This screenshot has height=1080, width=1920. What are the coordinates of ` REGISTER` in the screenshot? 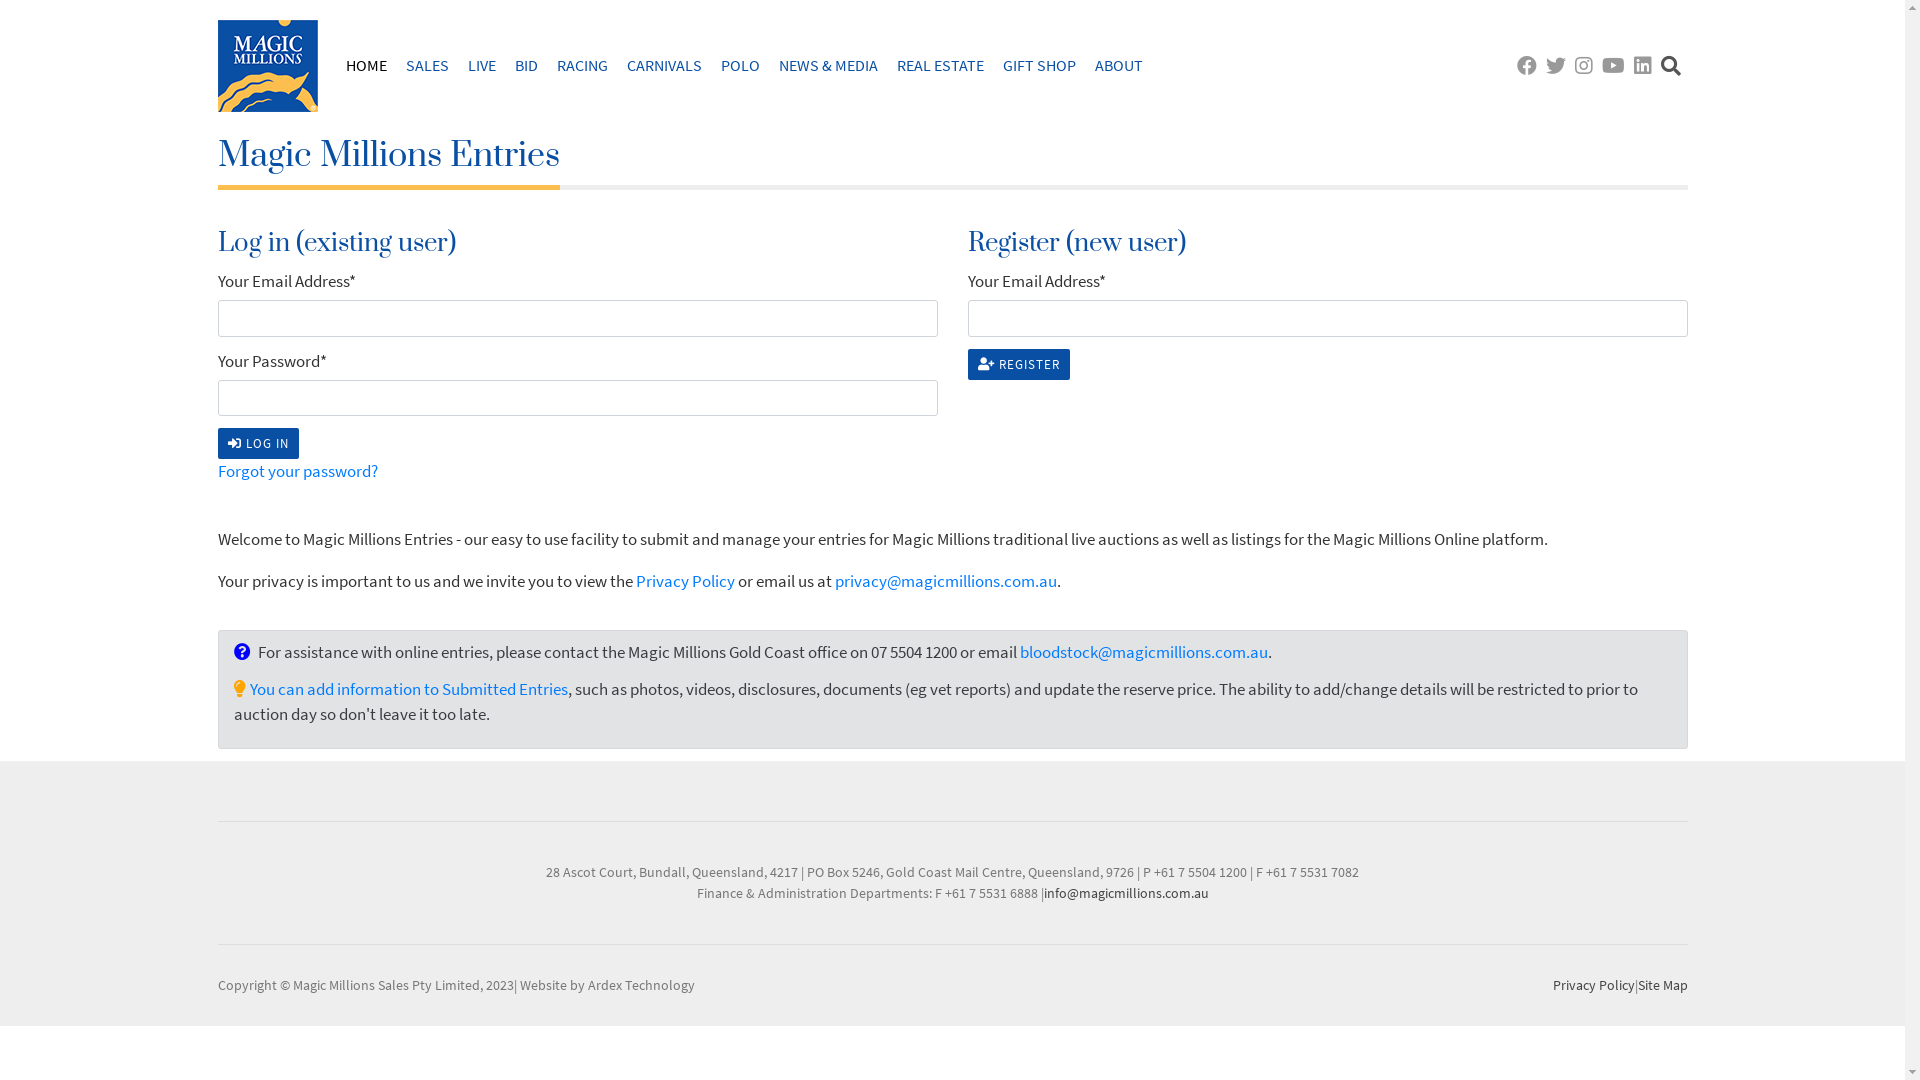 It's located at (1019, 365).